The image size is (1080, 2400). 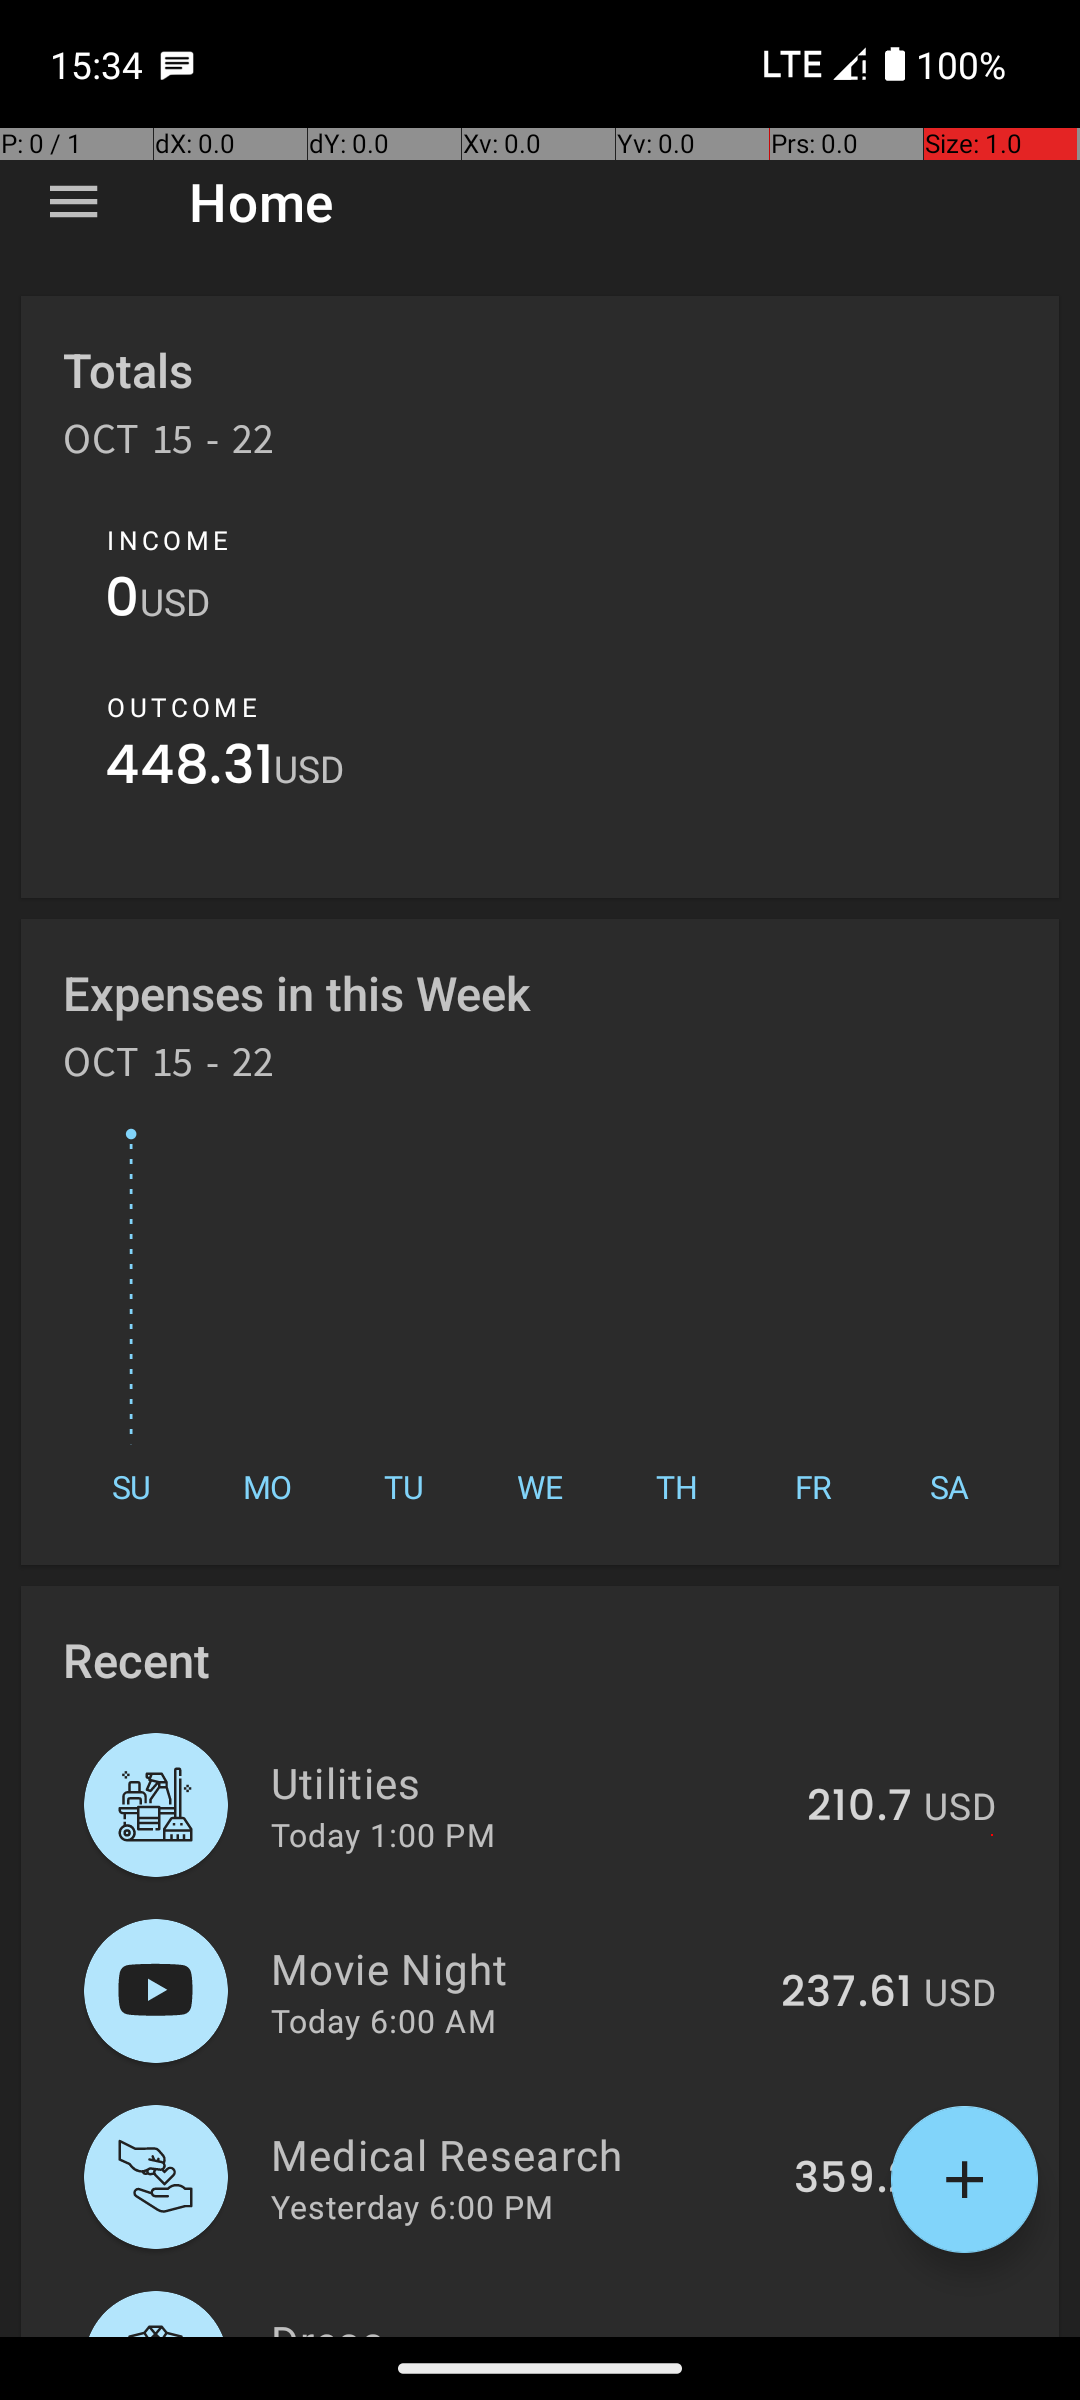 I want to click on Yesterday 6:00 PM, so click(x=412, y=2206).